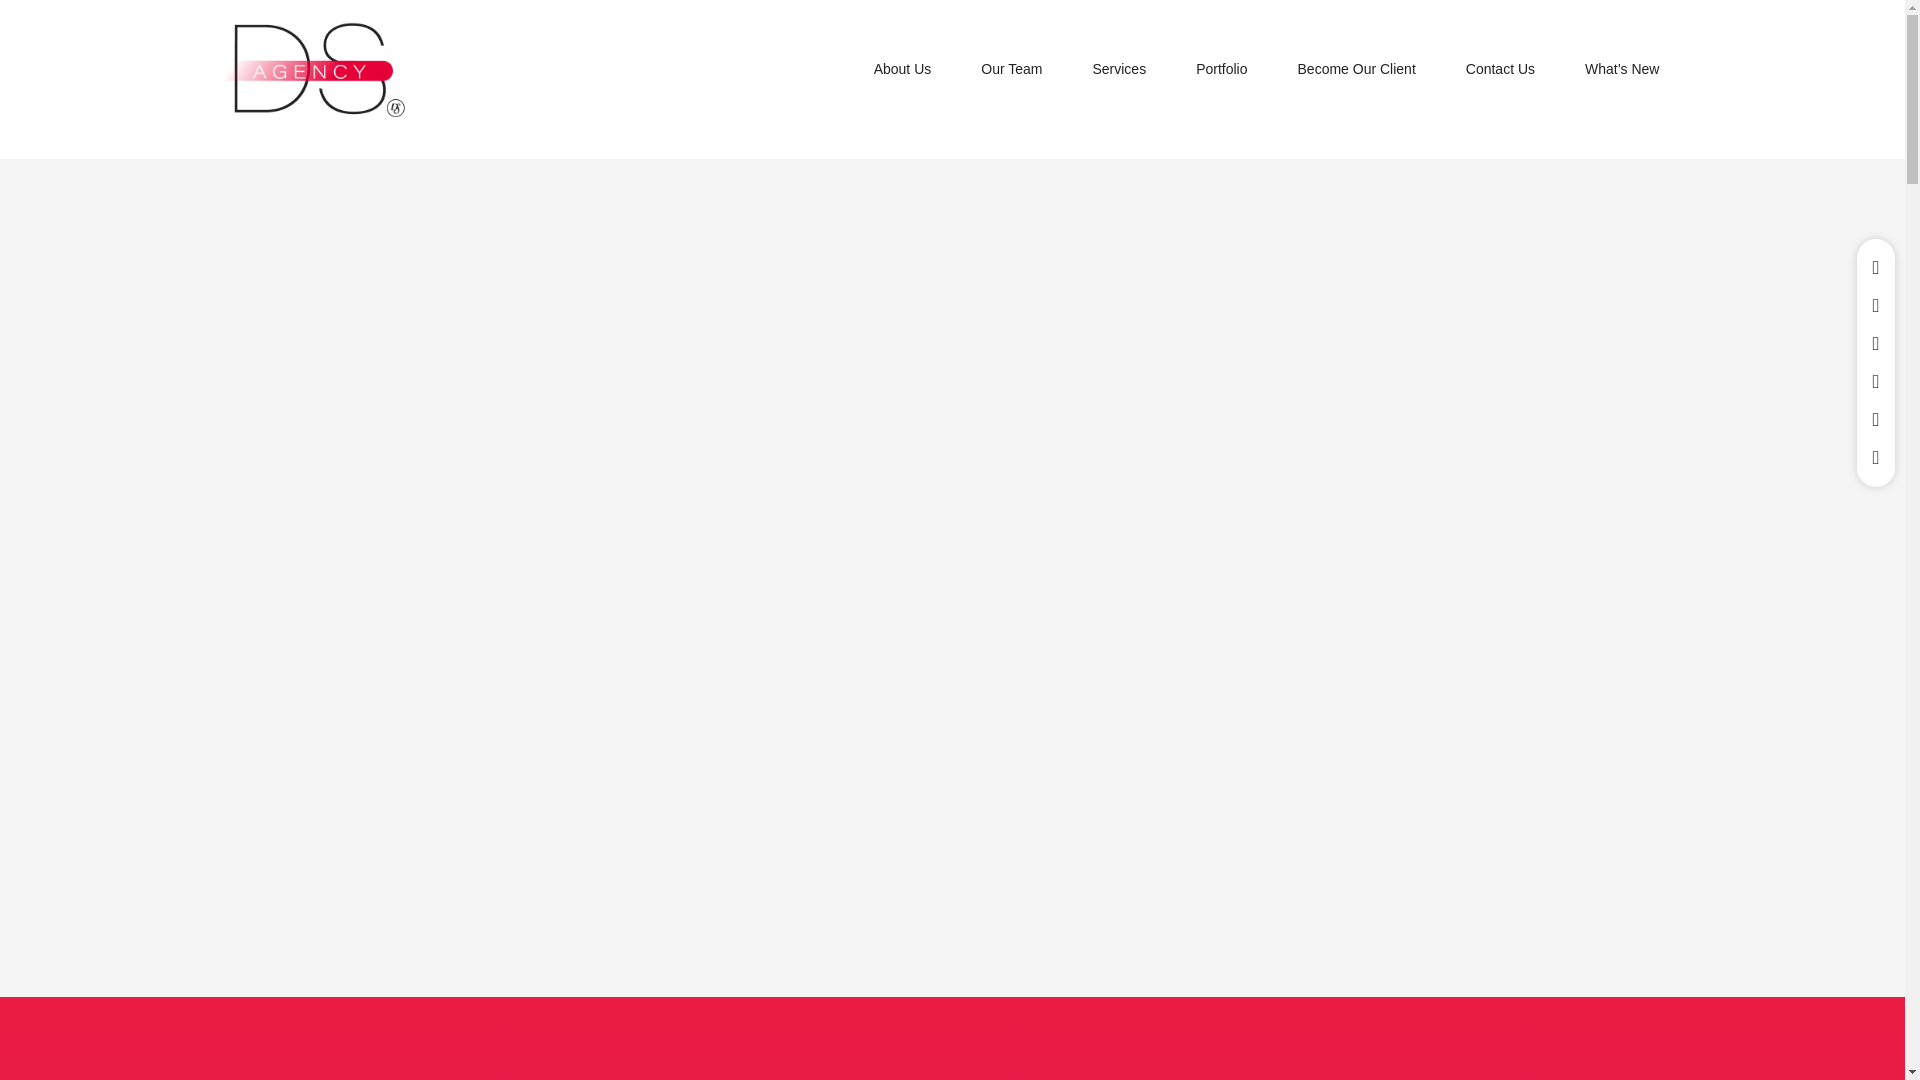  What do you see at coordinates (1011, 68) in the screenshot?
I see `Our Team` at bounding box center [1011, 68].